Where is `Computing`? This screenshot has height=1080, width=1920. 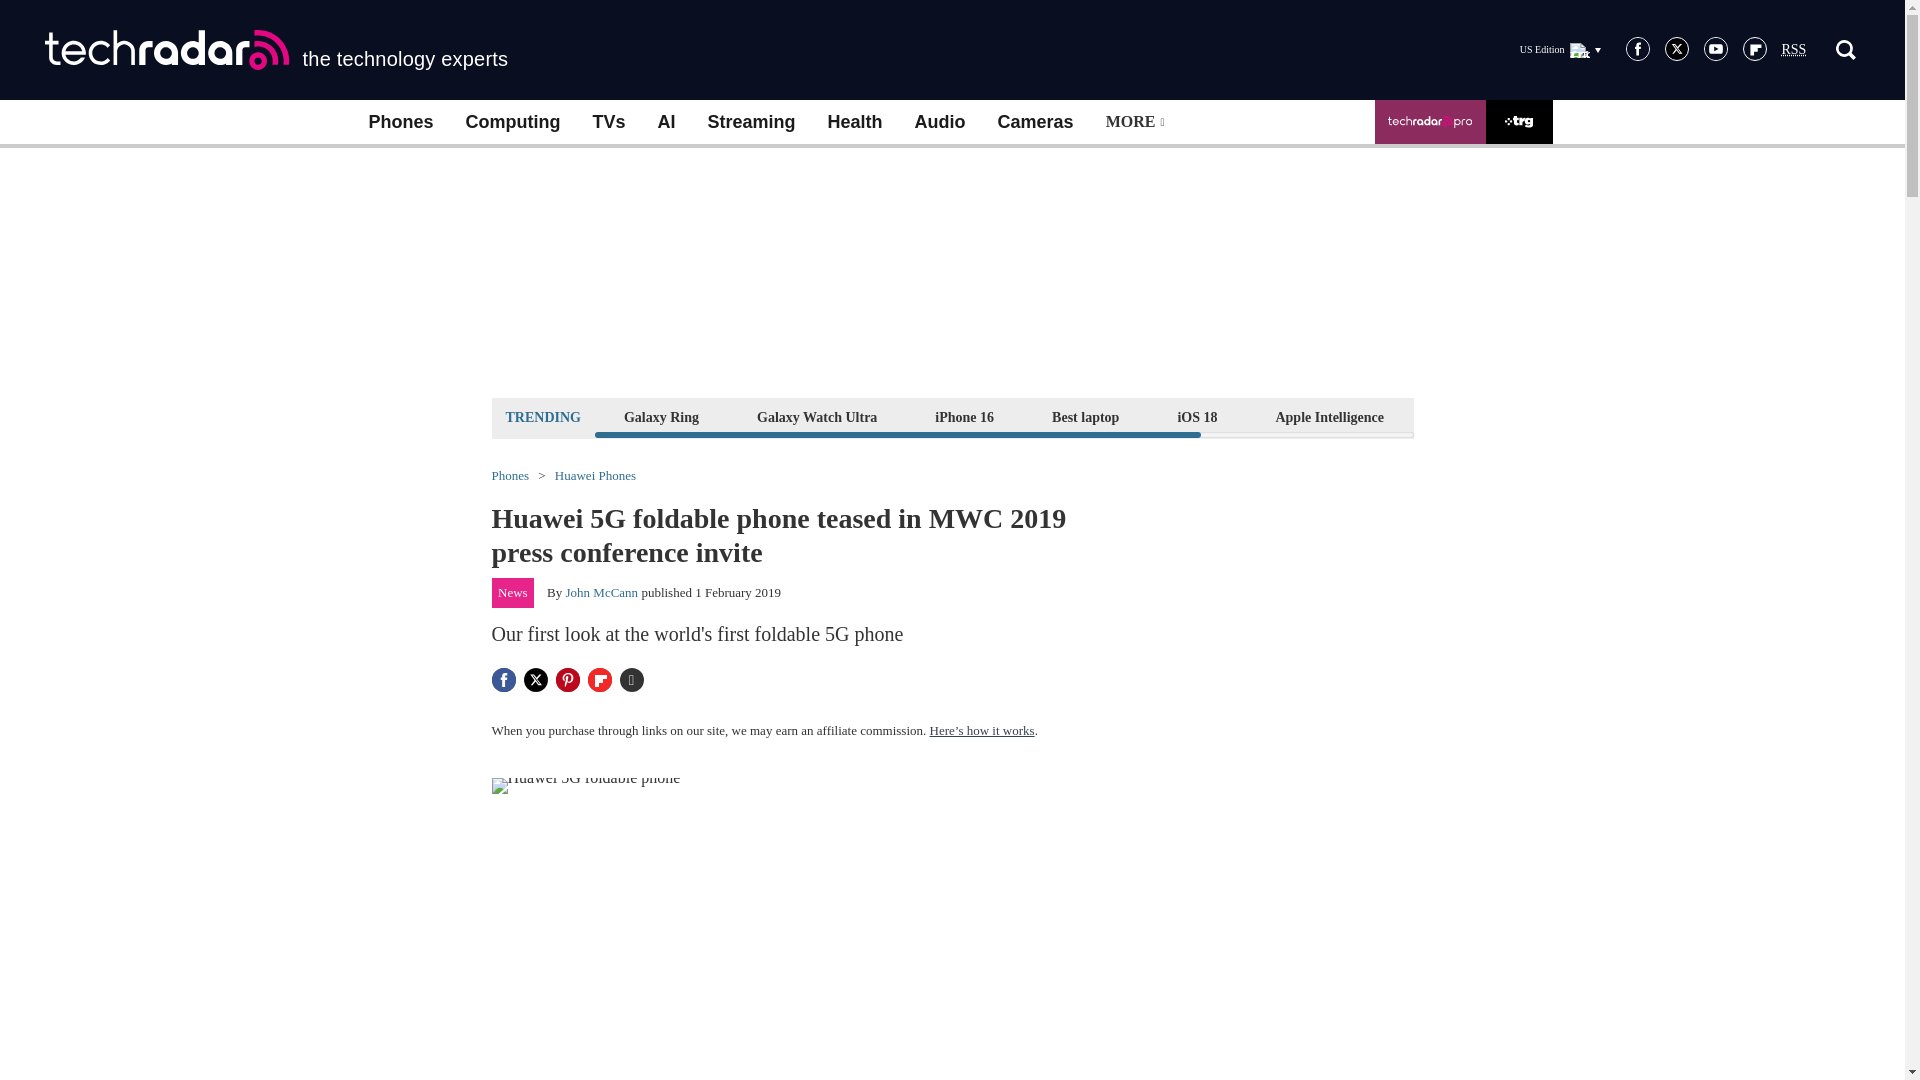 Computing is located at coordinates (513, 122).